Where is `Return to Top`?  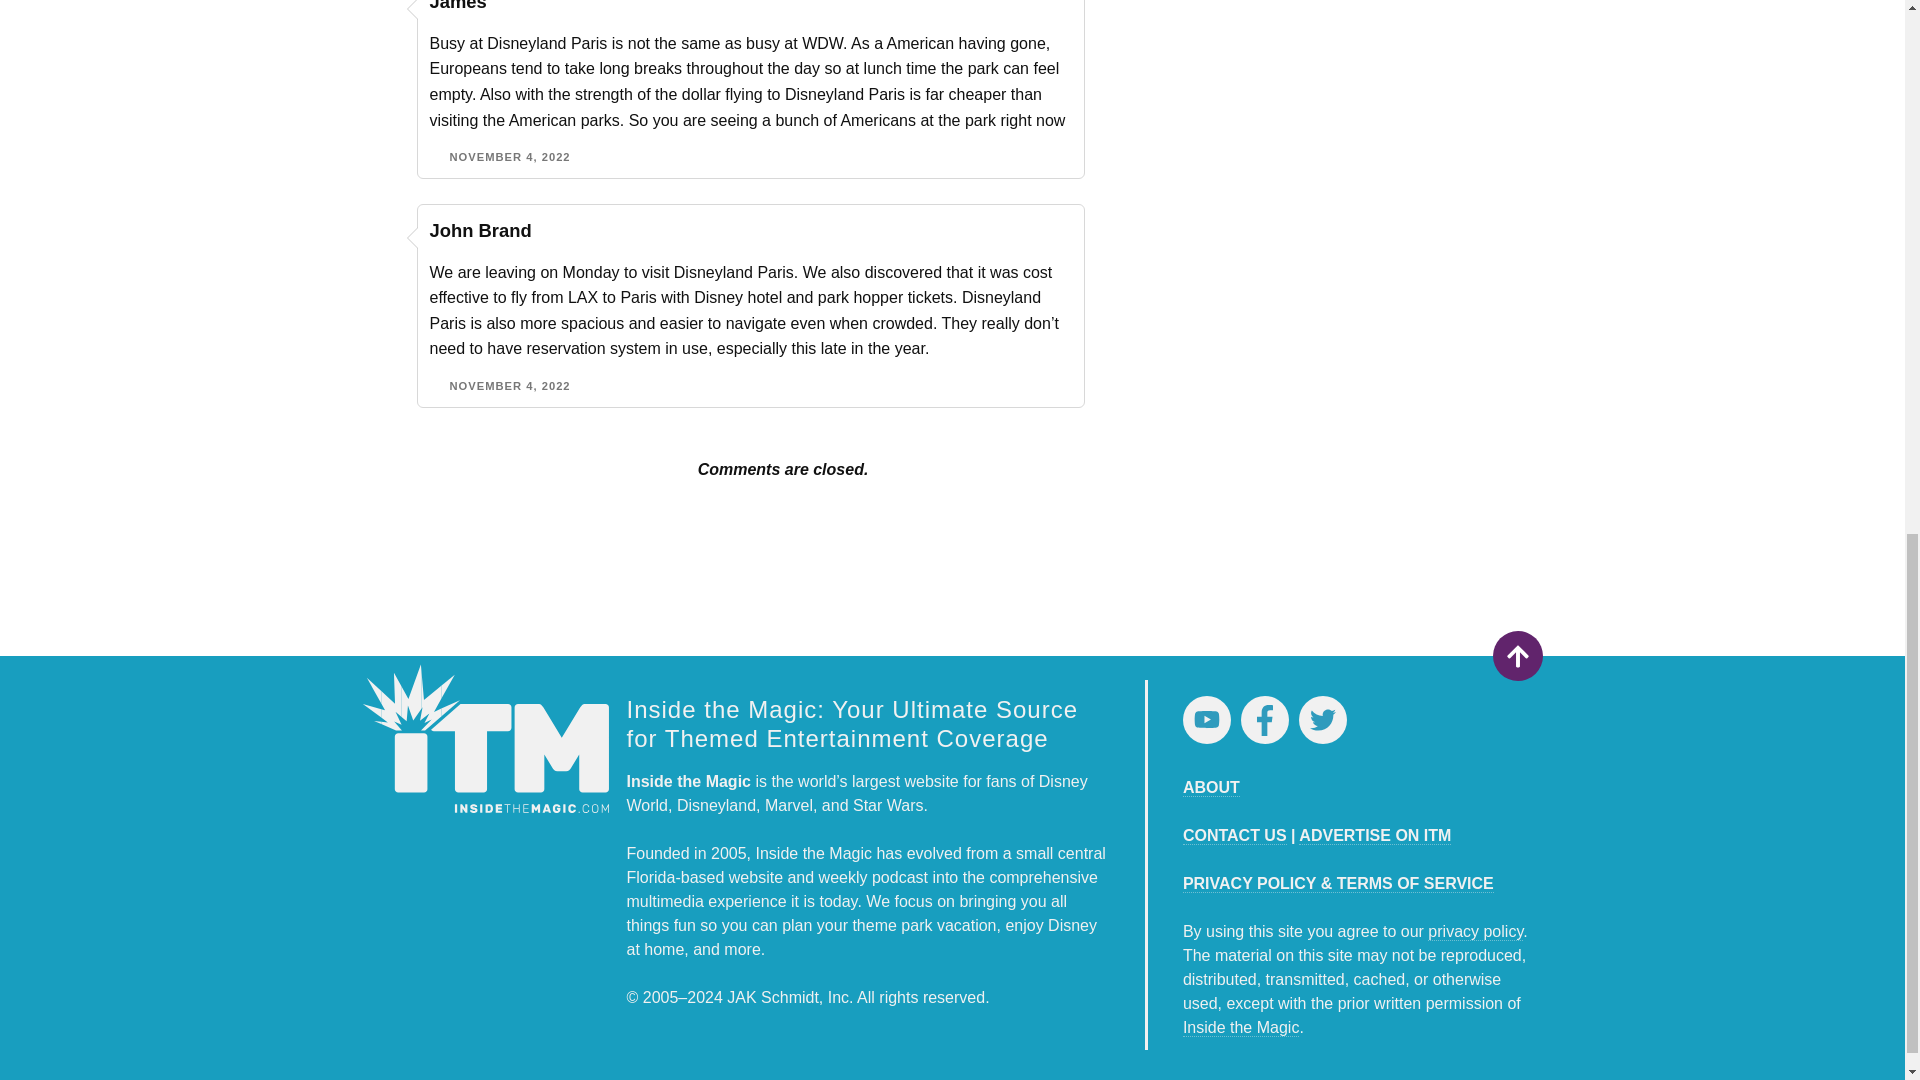
Return to Top is located at coordinates (1516, 656).